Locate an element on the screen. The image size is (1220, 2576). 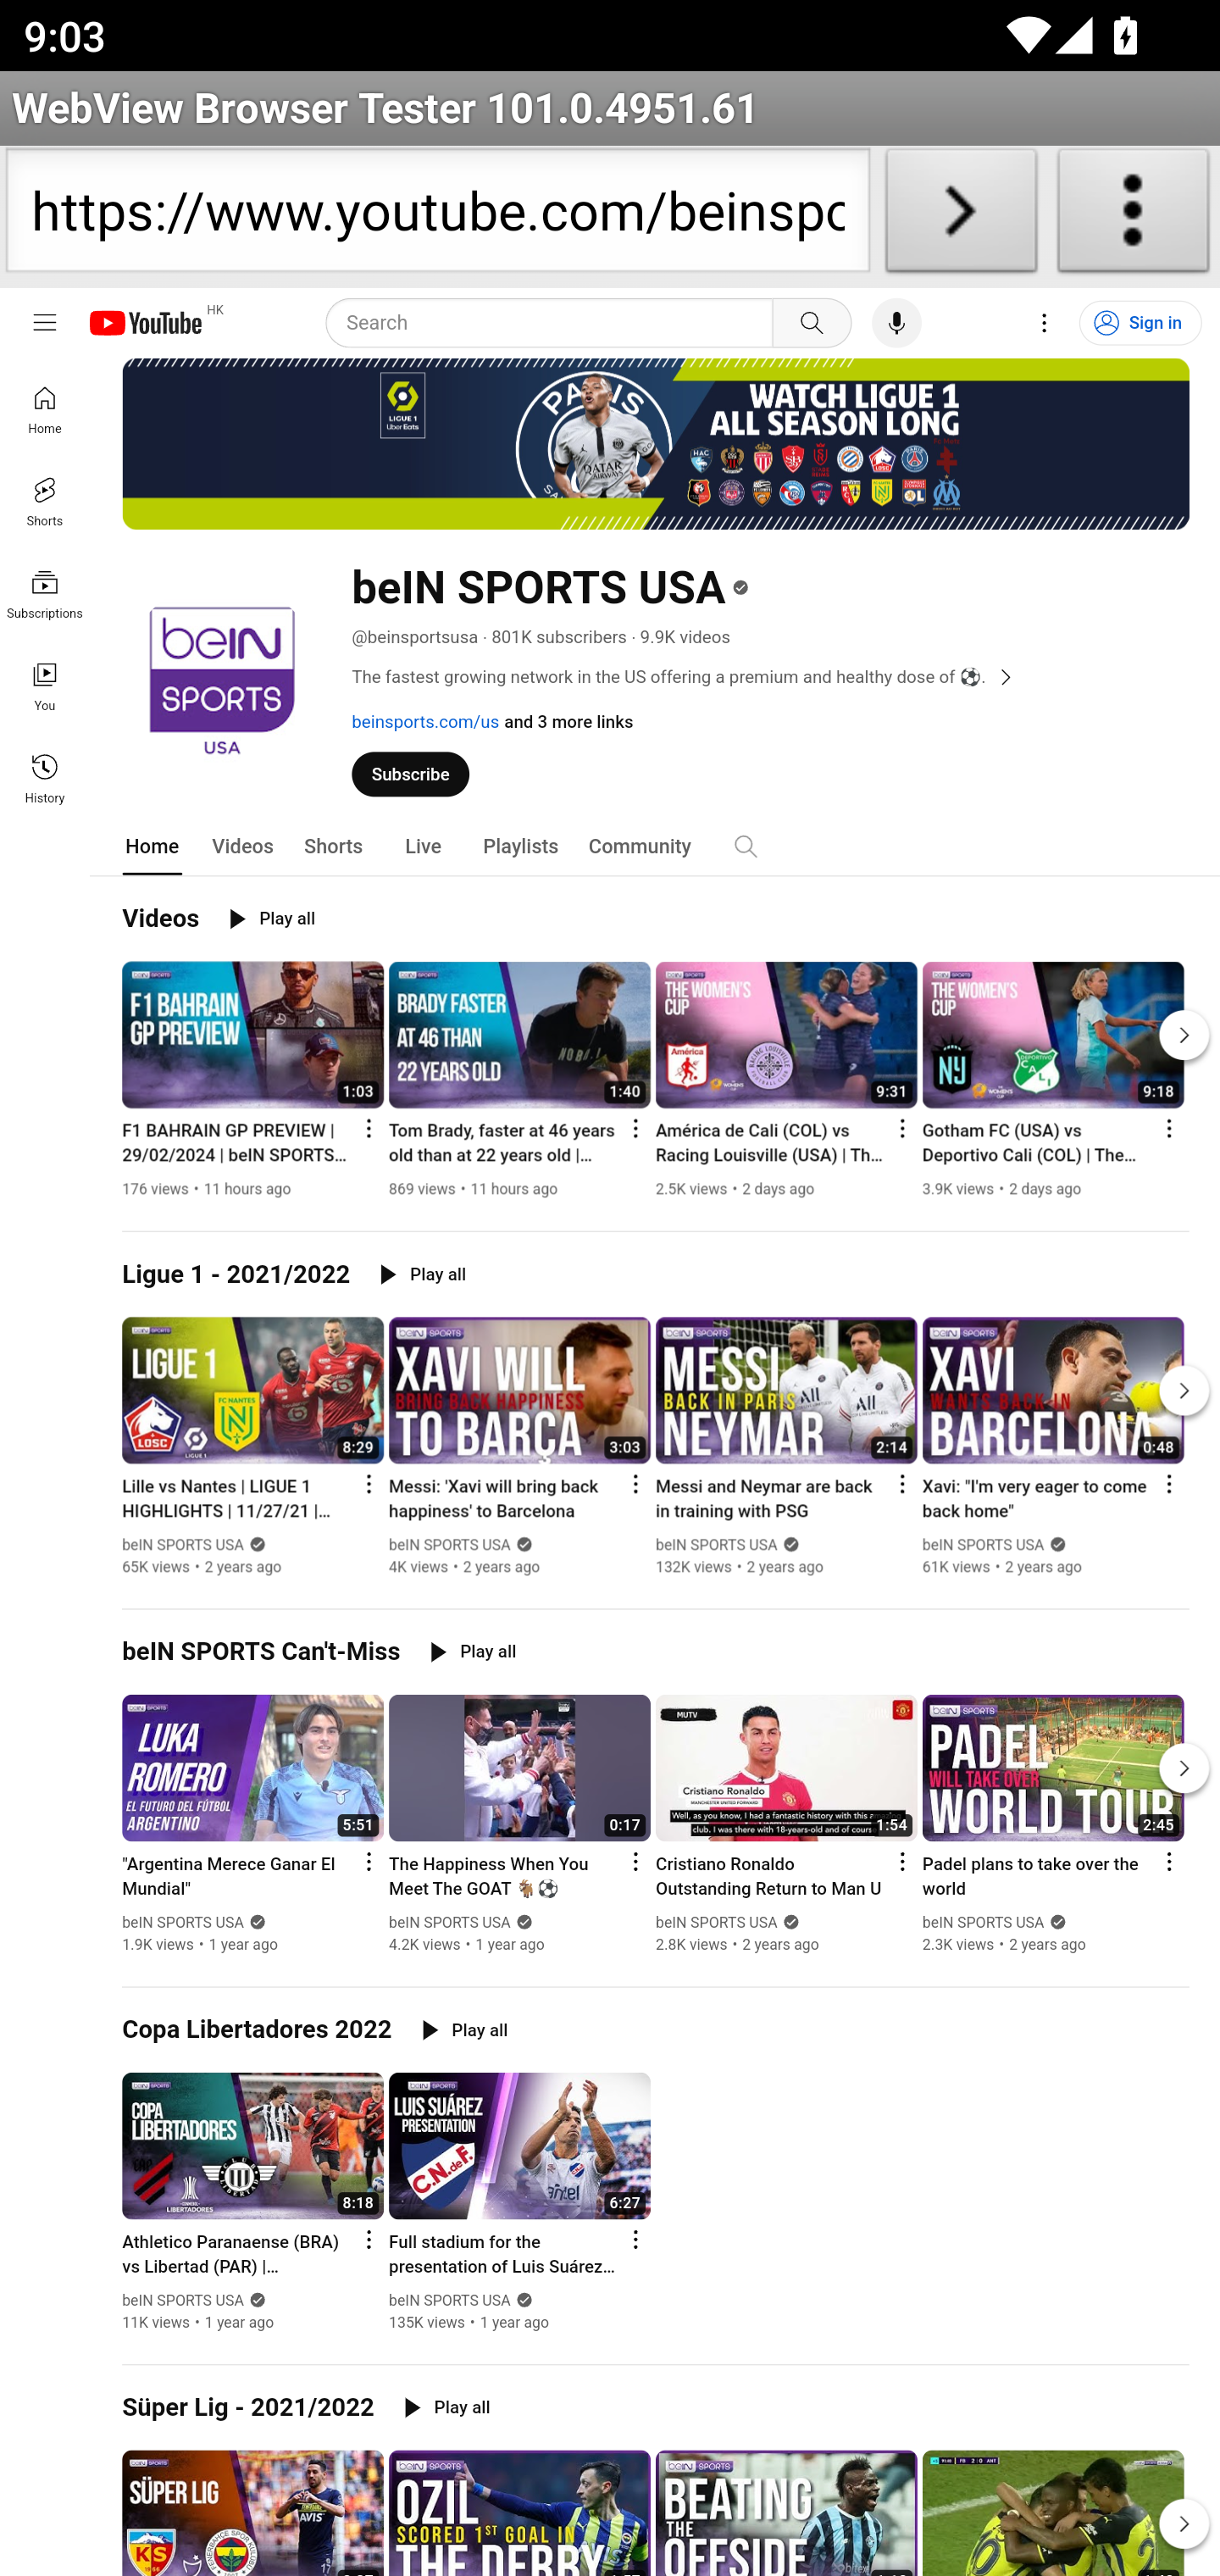
Action menu is located at coordinates (368, 1861).